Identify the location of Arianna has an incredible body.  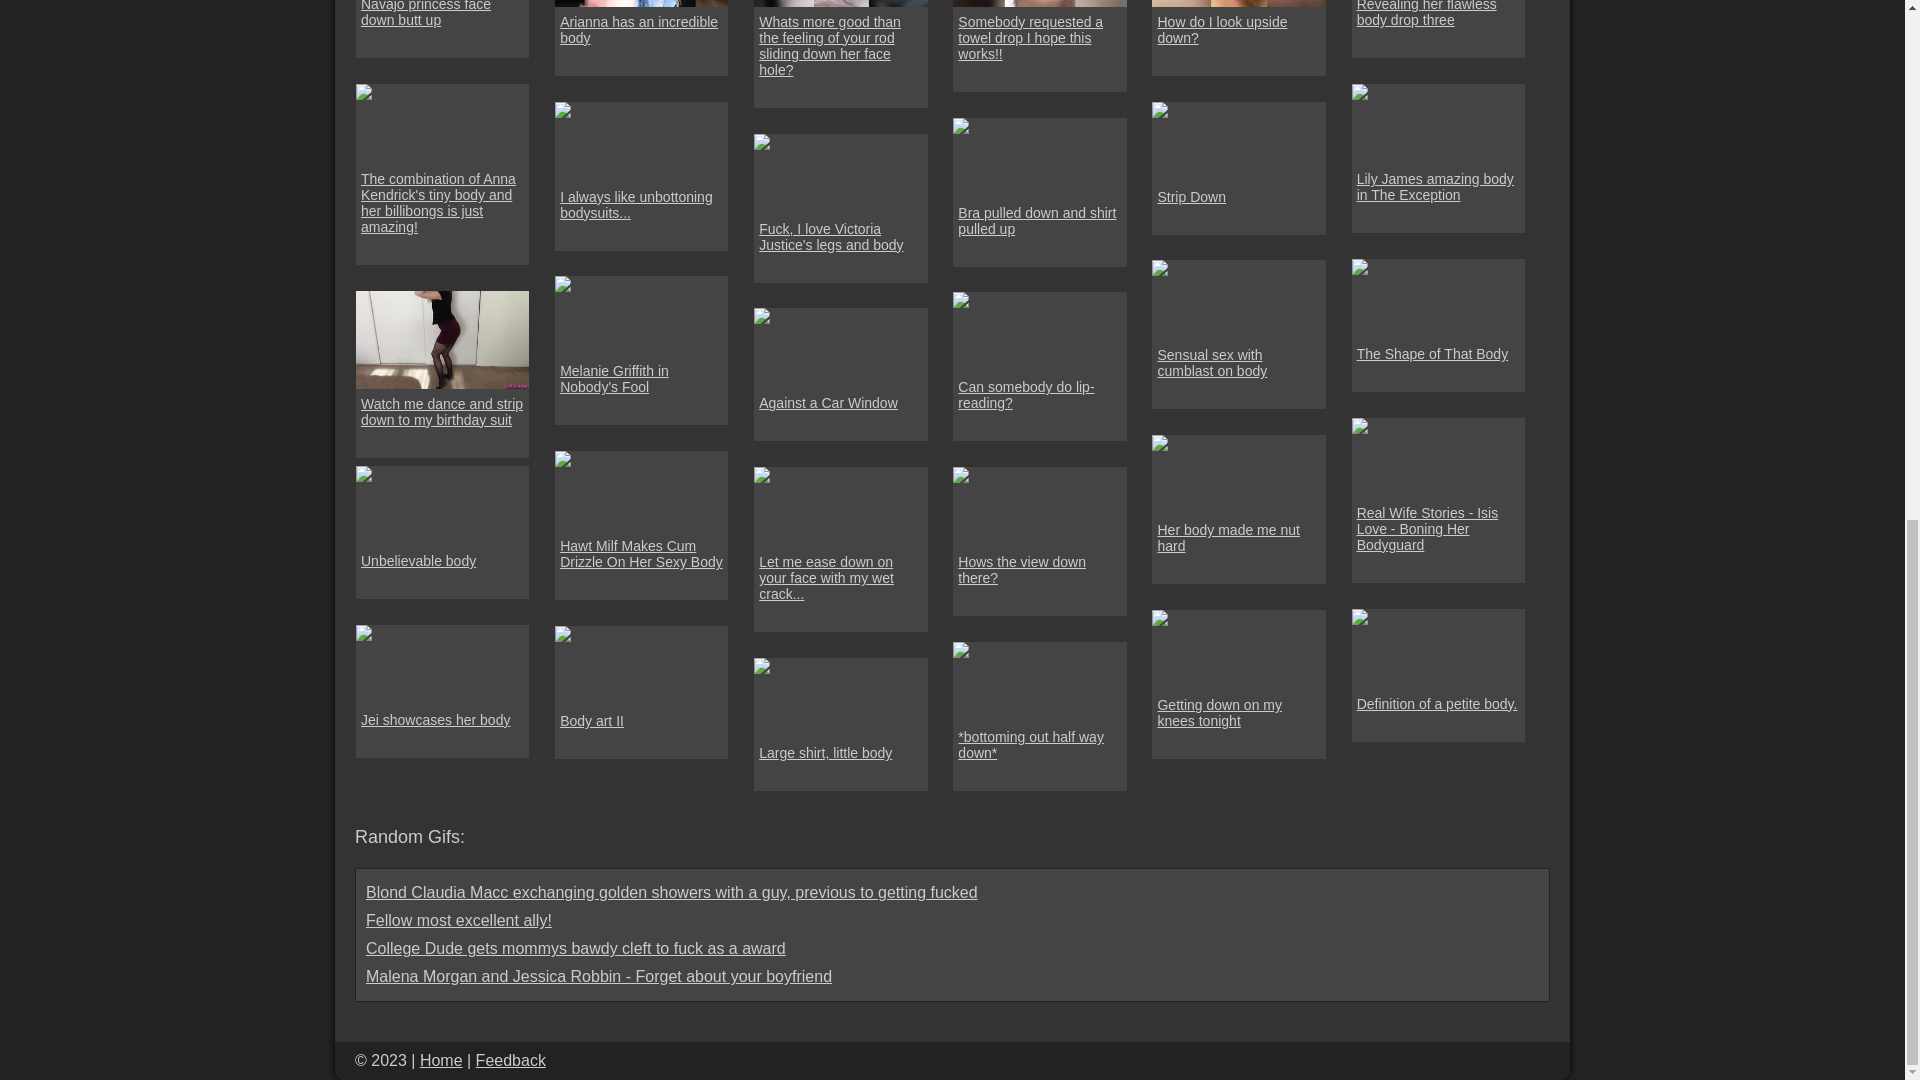
(642, 30).